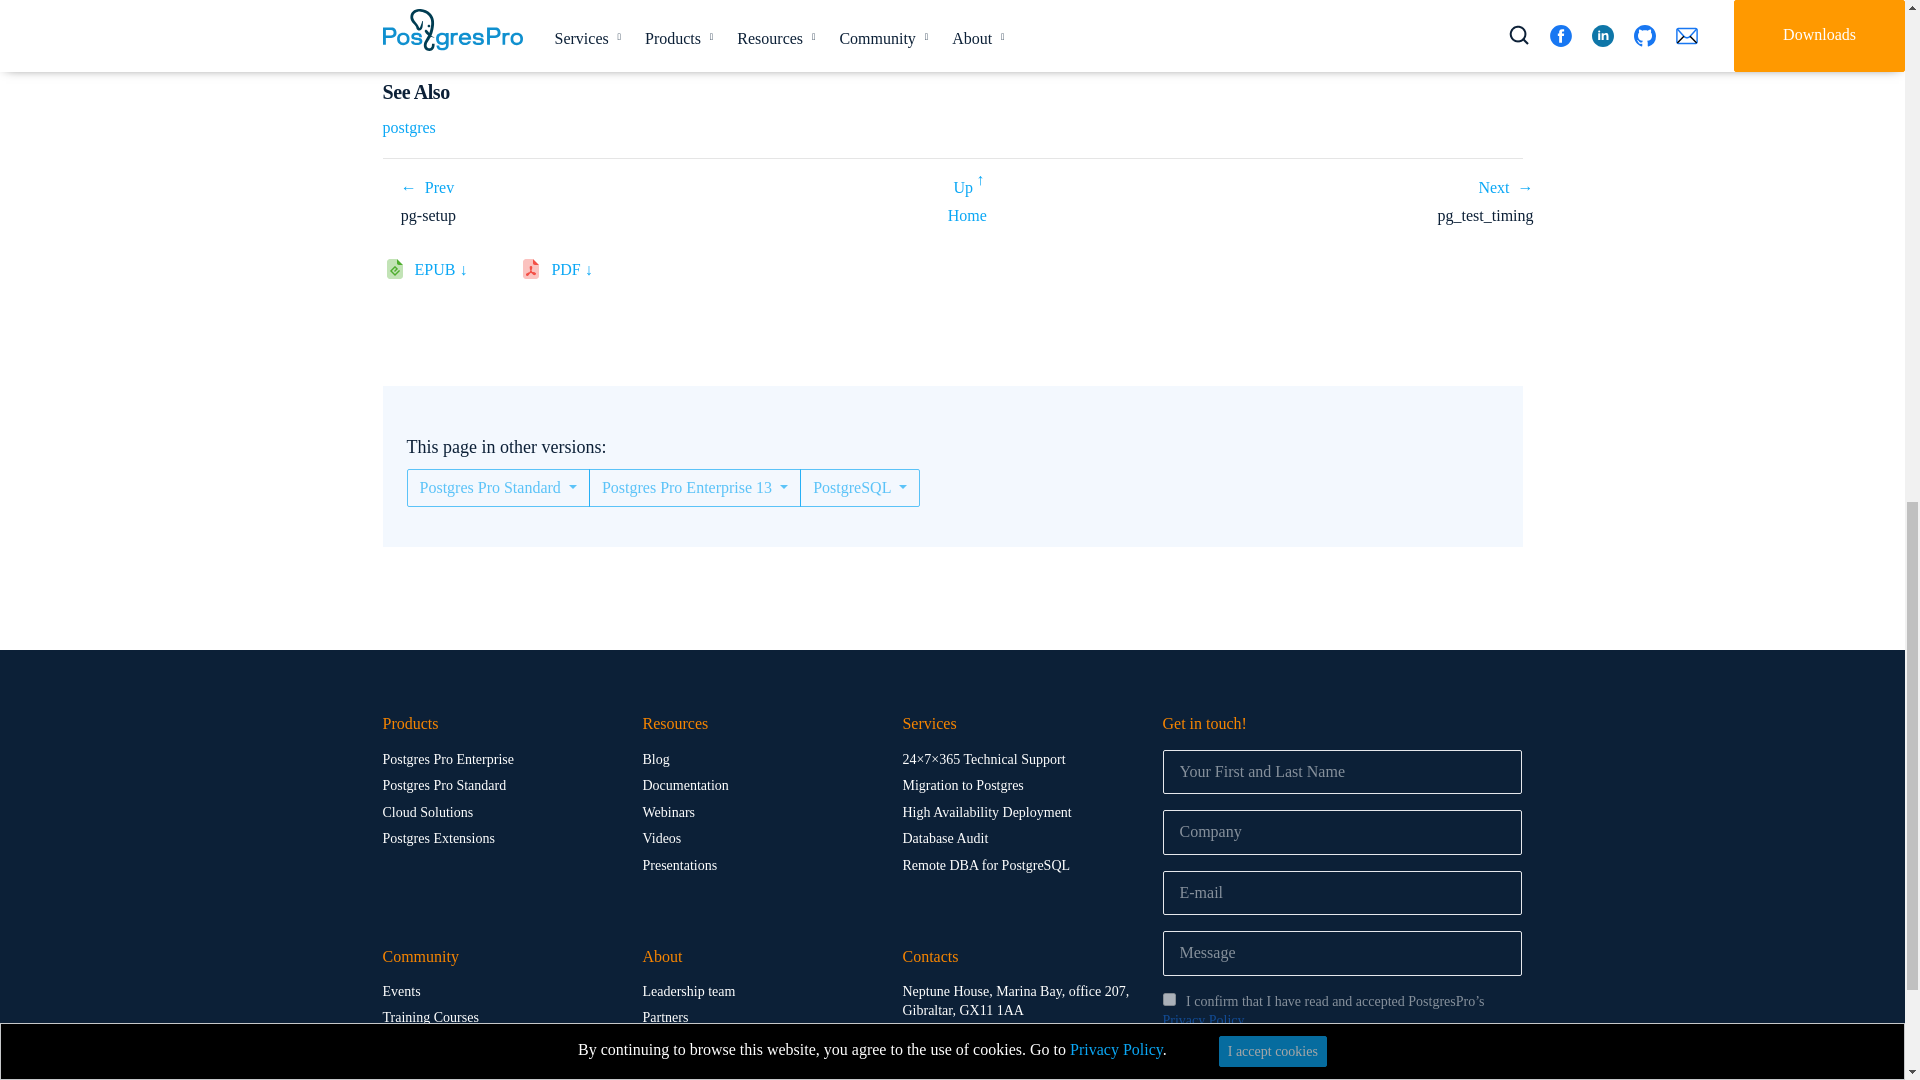  Describe the element at coordinates (408, 127) in the screenshot. I see `postgres` at that location.